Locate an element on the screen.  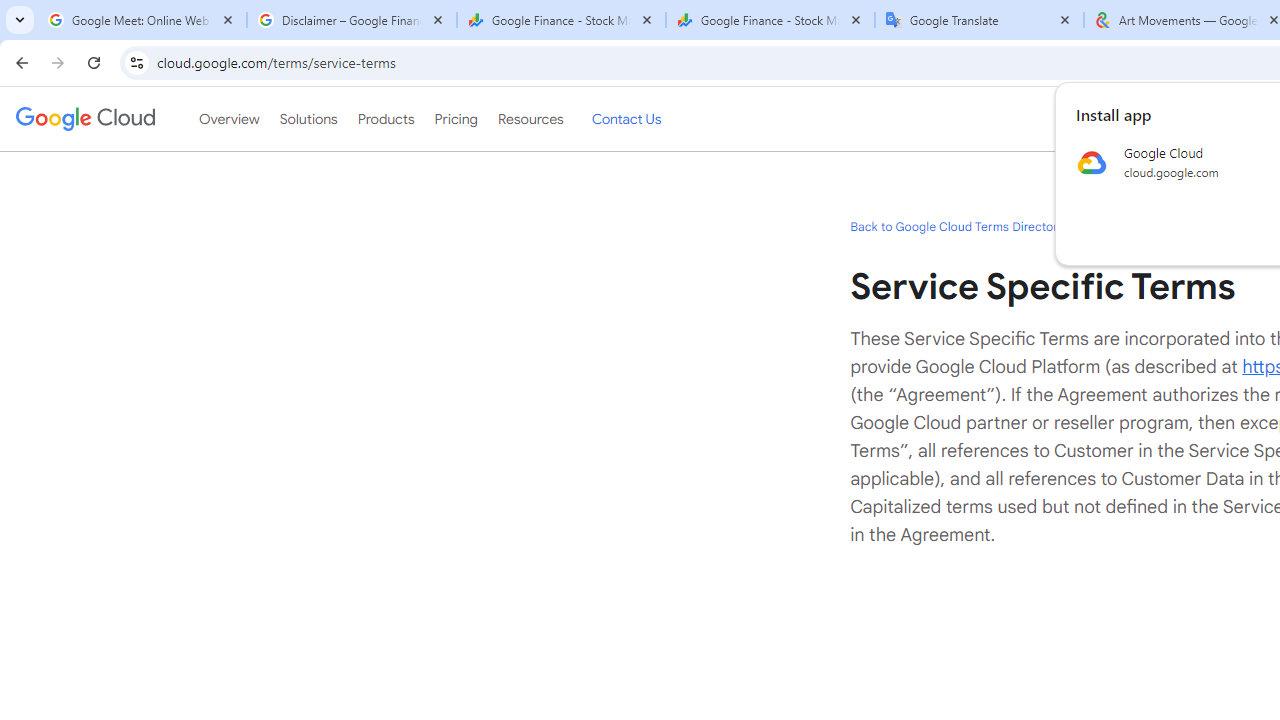
Back to Google Cloud Terms Directory is located at coordinates (956, 226).